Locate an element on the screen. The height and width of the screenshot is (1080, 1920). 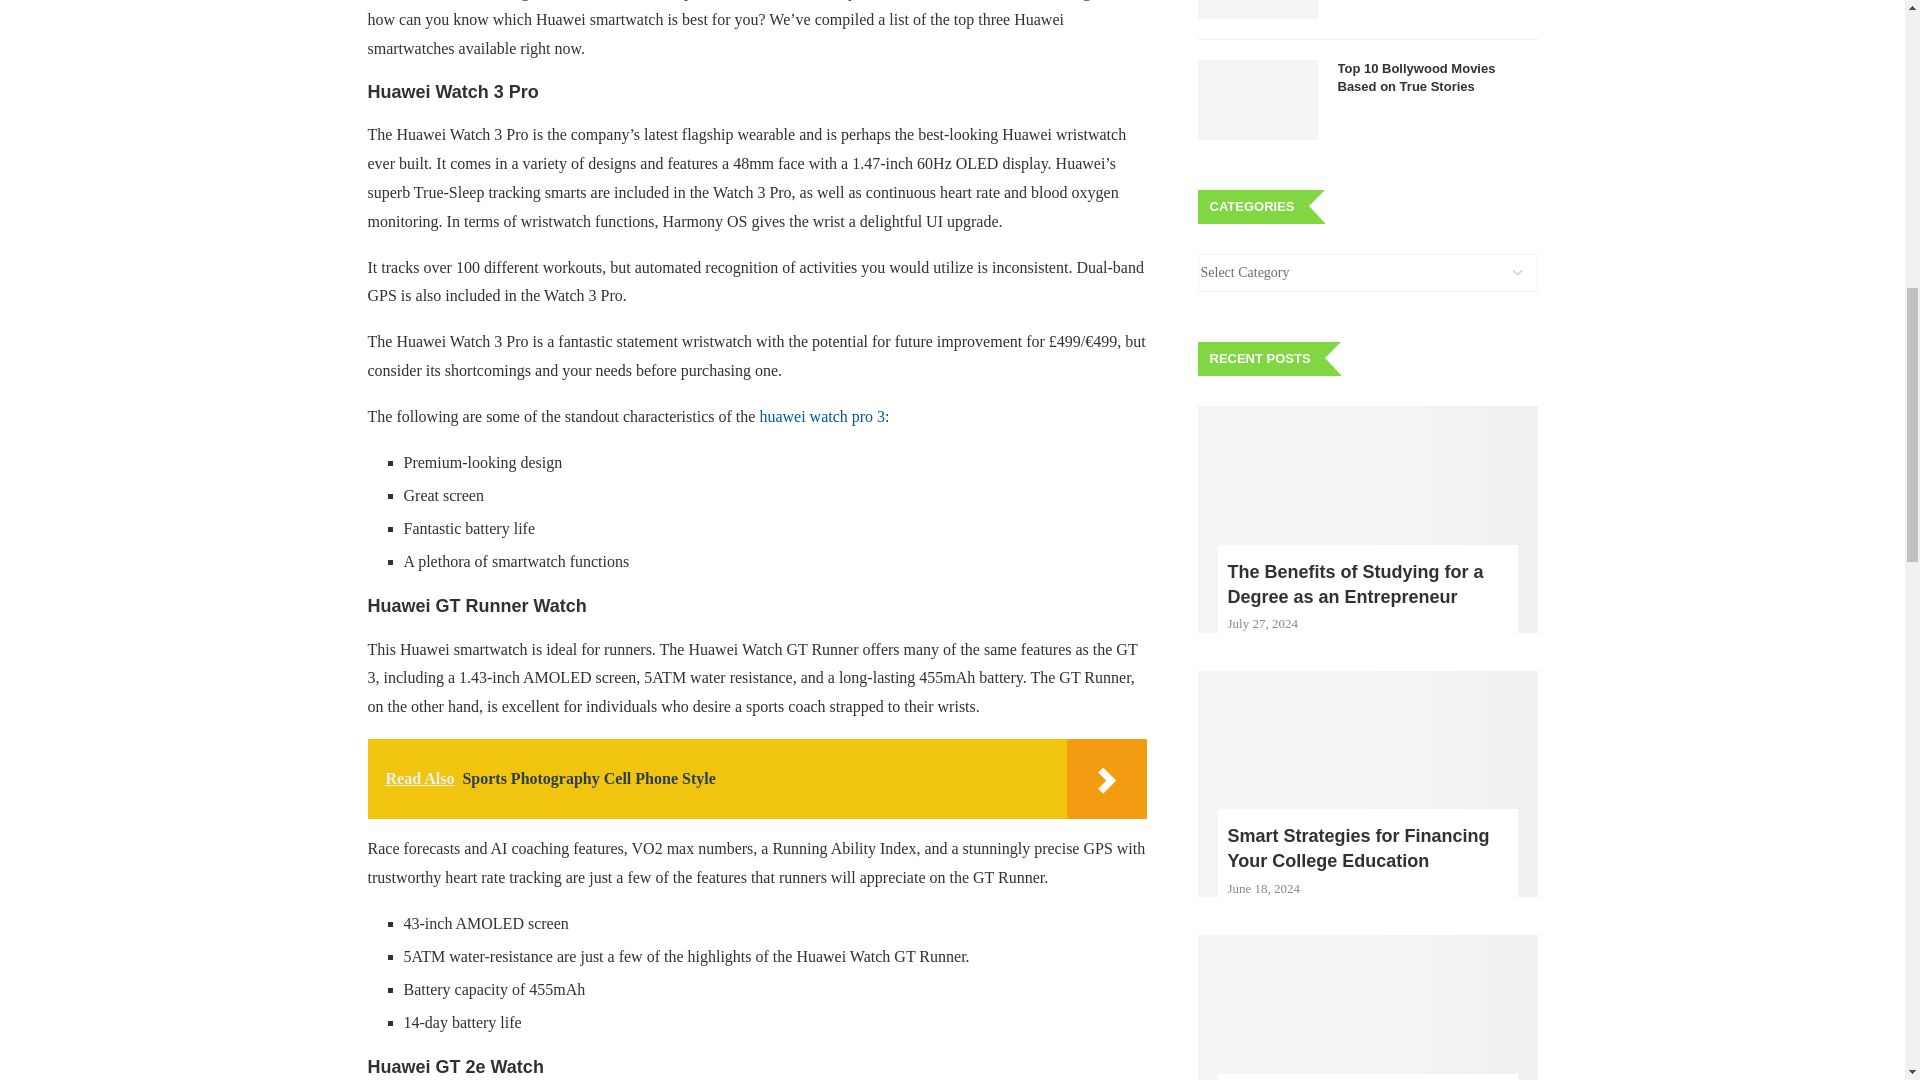
Read Also  Sports Photography Cell Phone Style is located at coordinates (758, 778).